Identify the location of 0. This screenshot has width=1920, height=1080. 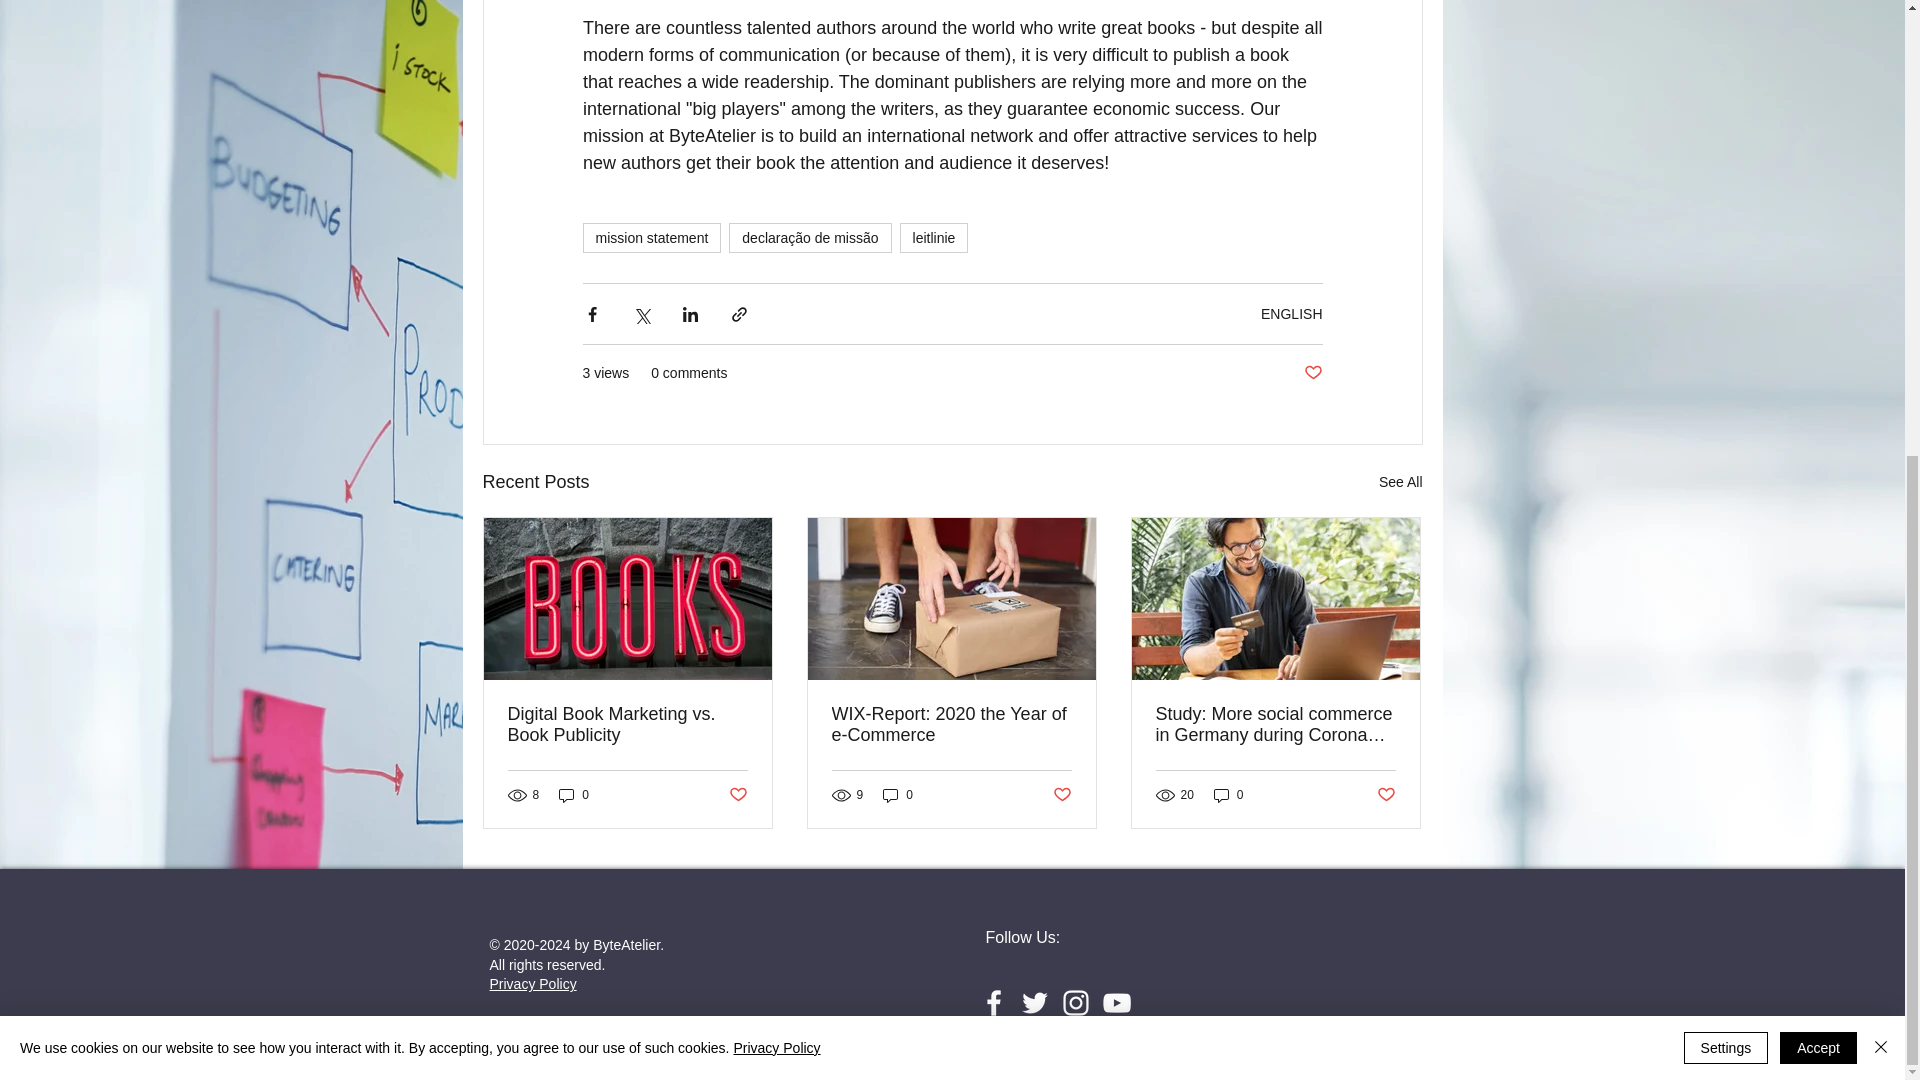
(898, 794).